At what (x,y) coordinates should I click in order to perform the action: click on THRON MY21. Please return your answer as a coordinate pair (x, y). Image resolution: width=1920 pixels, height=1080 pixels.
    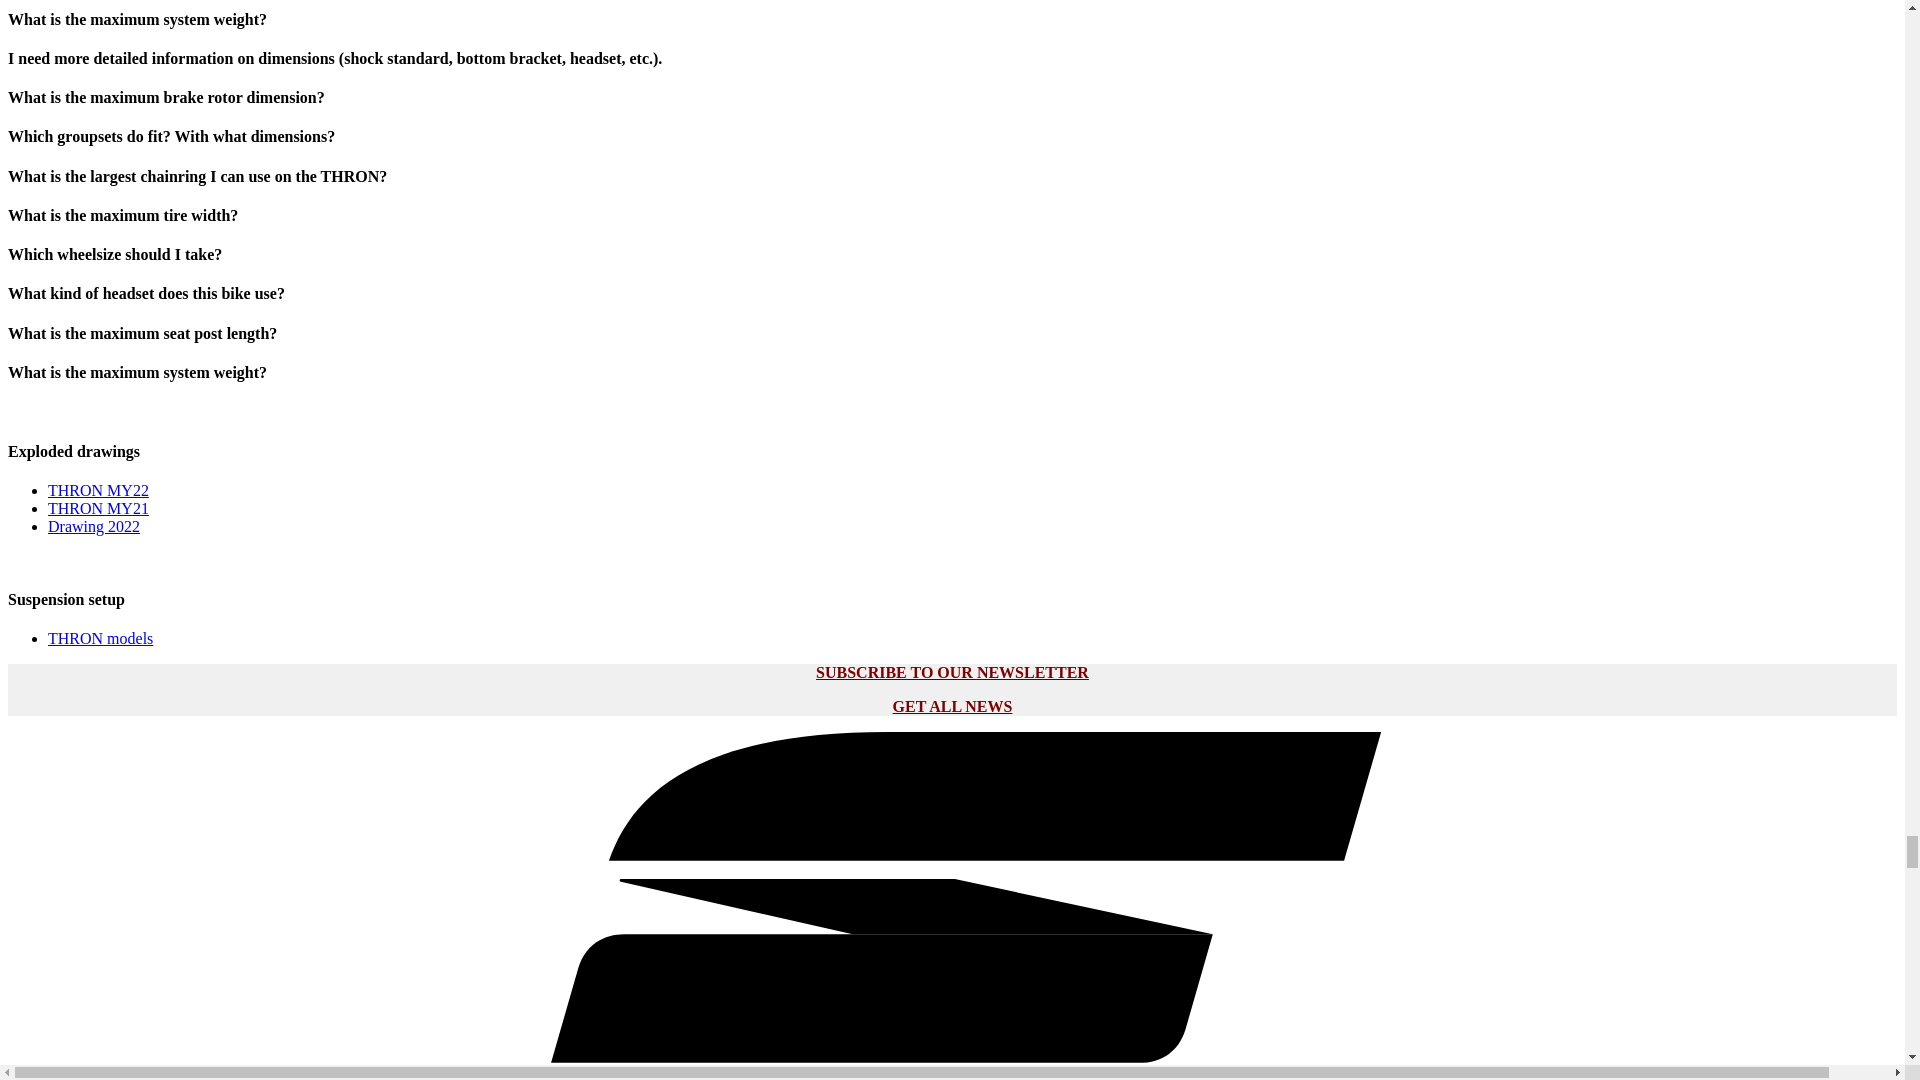
    Looking at the image, I should click on (98, 508).